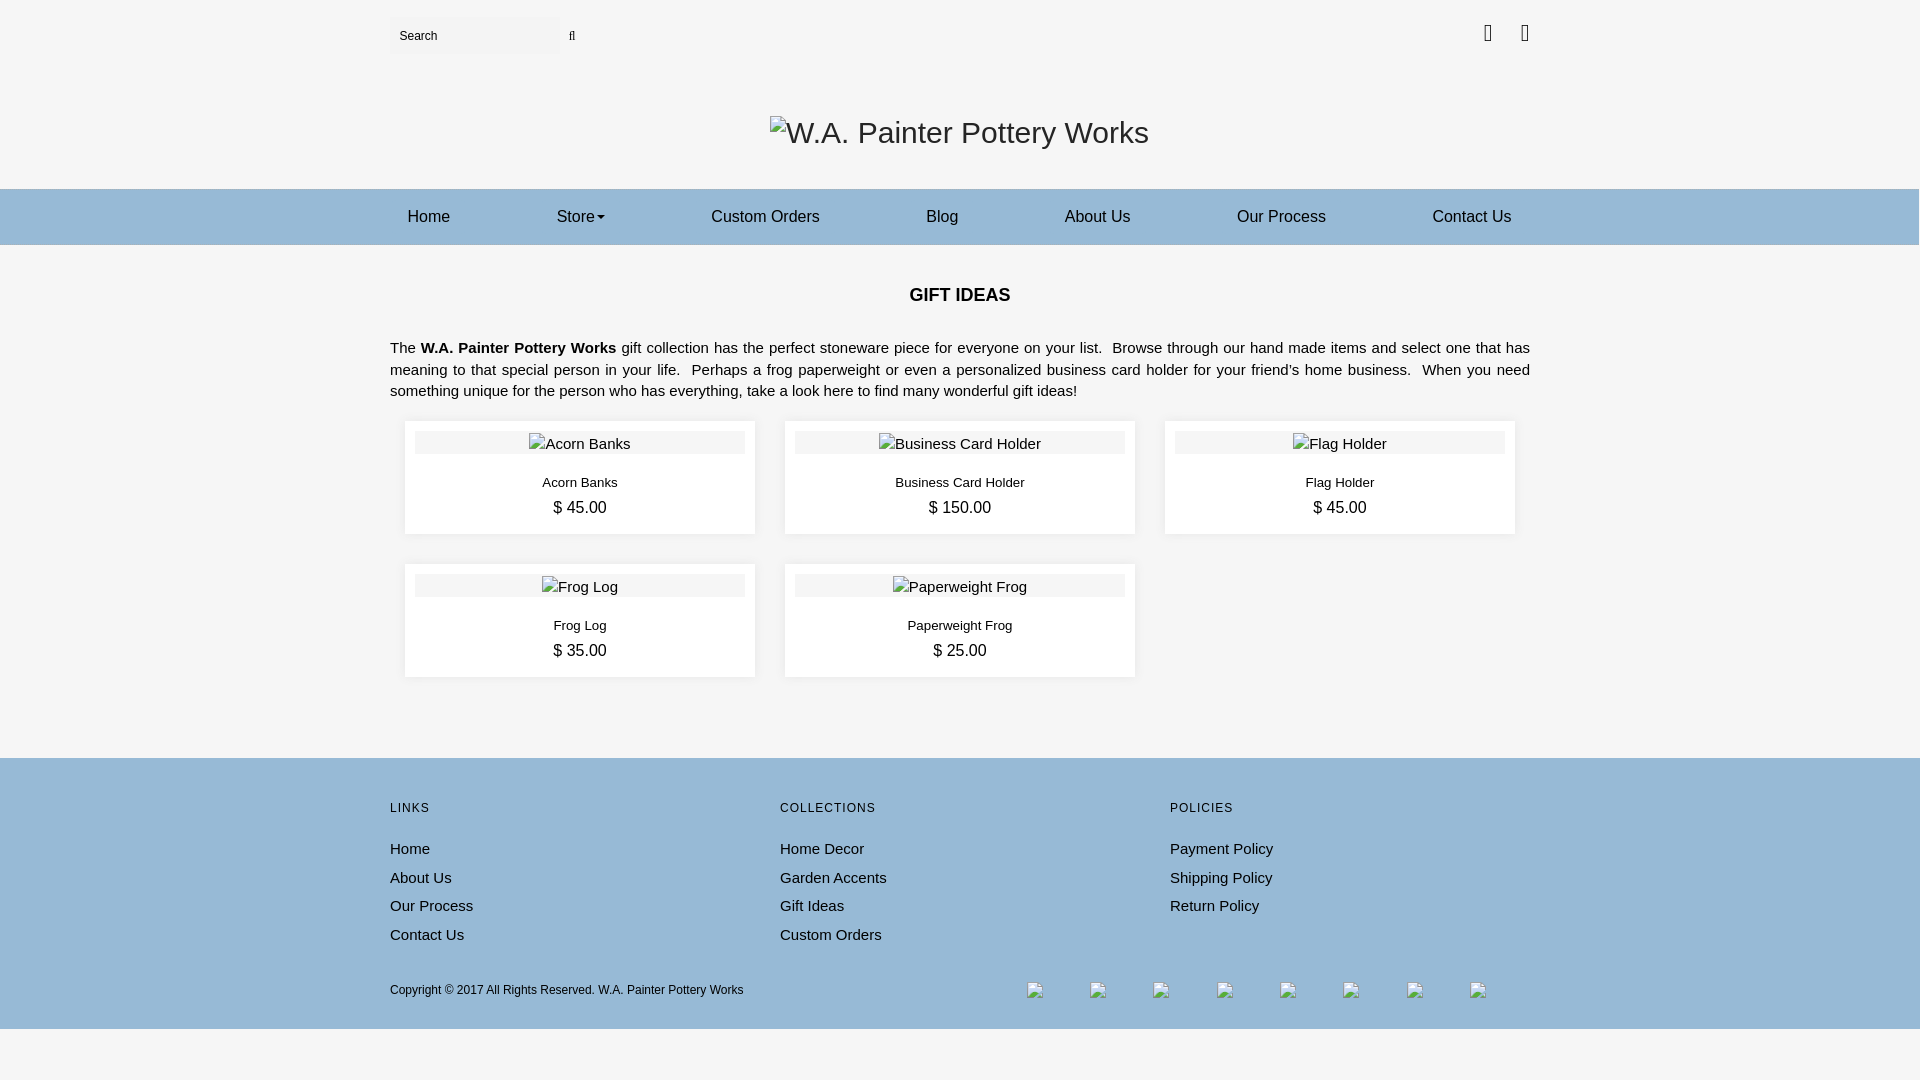  What do you see at coordinates (830, 934) in the screenshot?
I see `Custom Orders` at bounding box center [830, 934].